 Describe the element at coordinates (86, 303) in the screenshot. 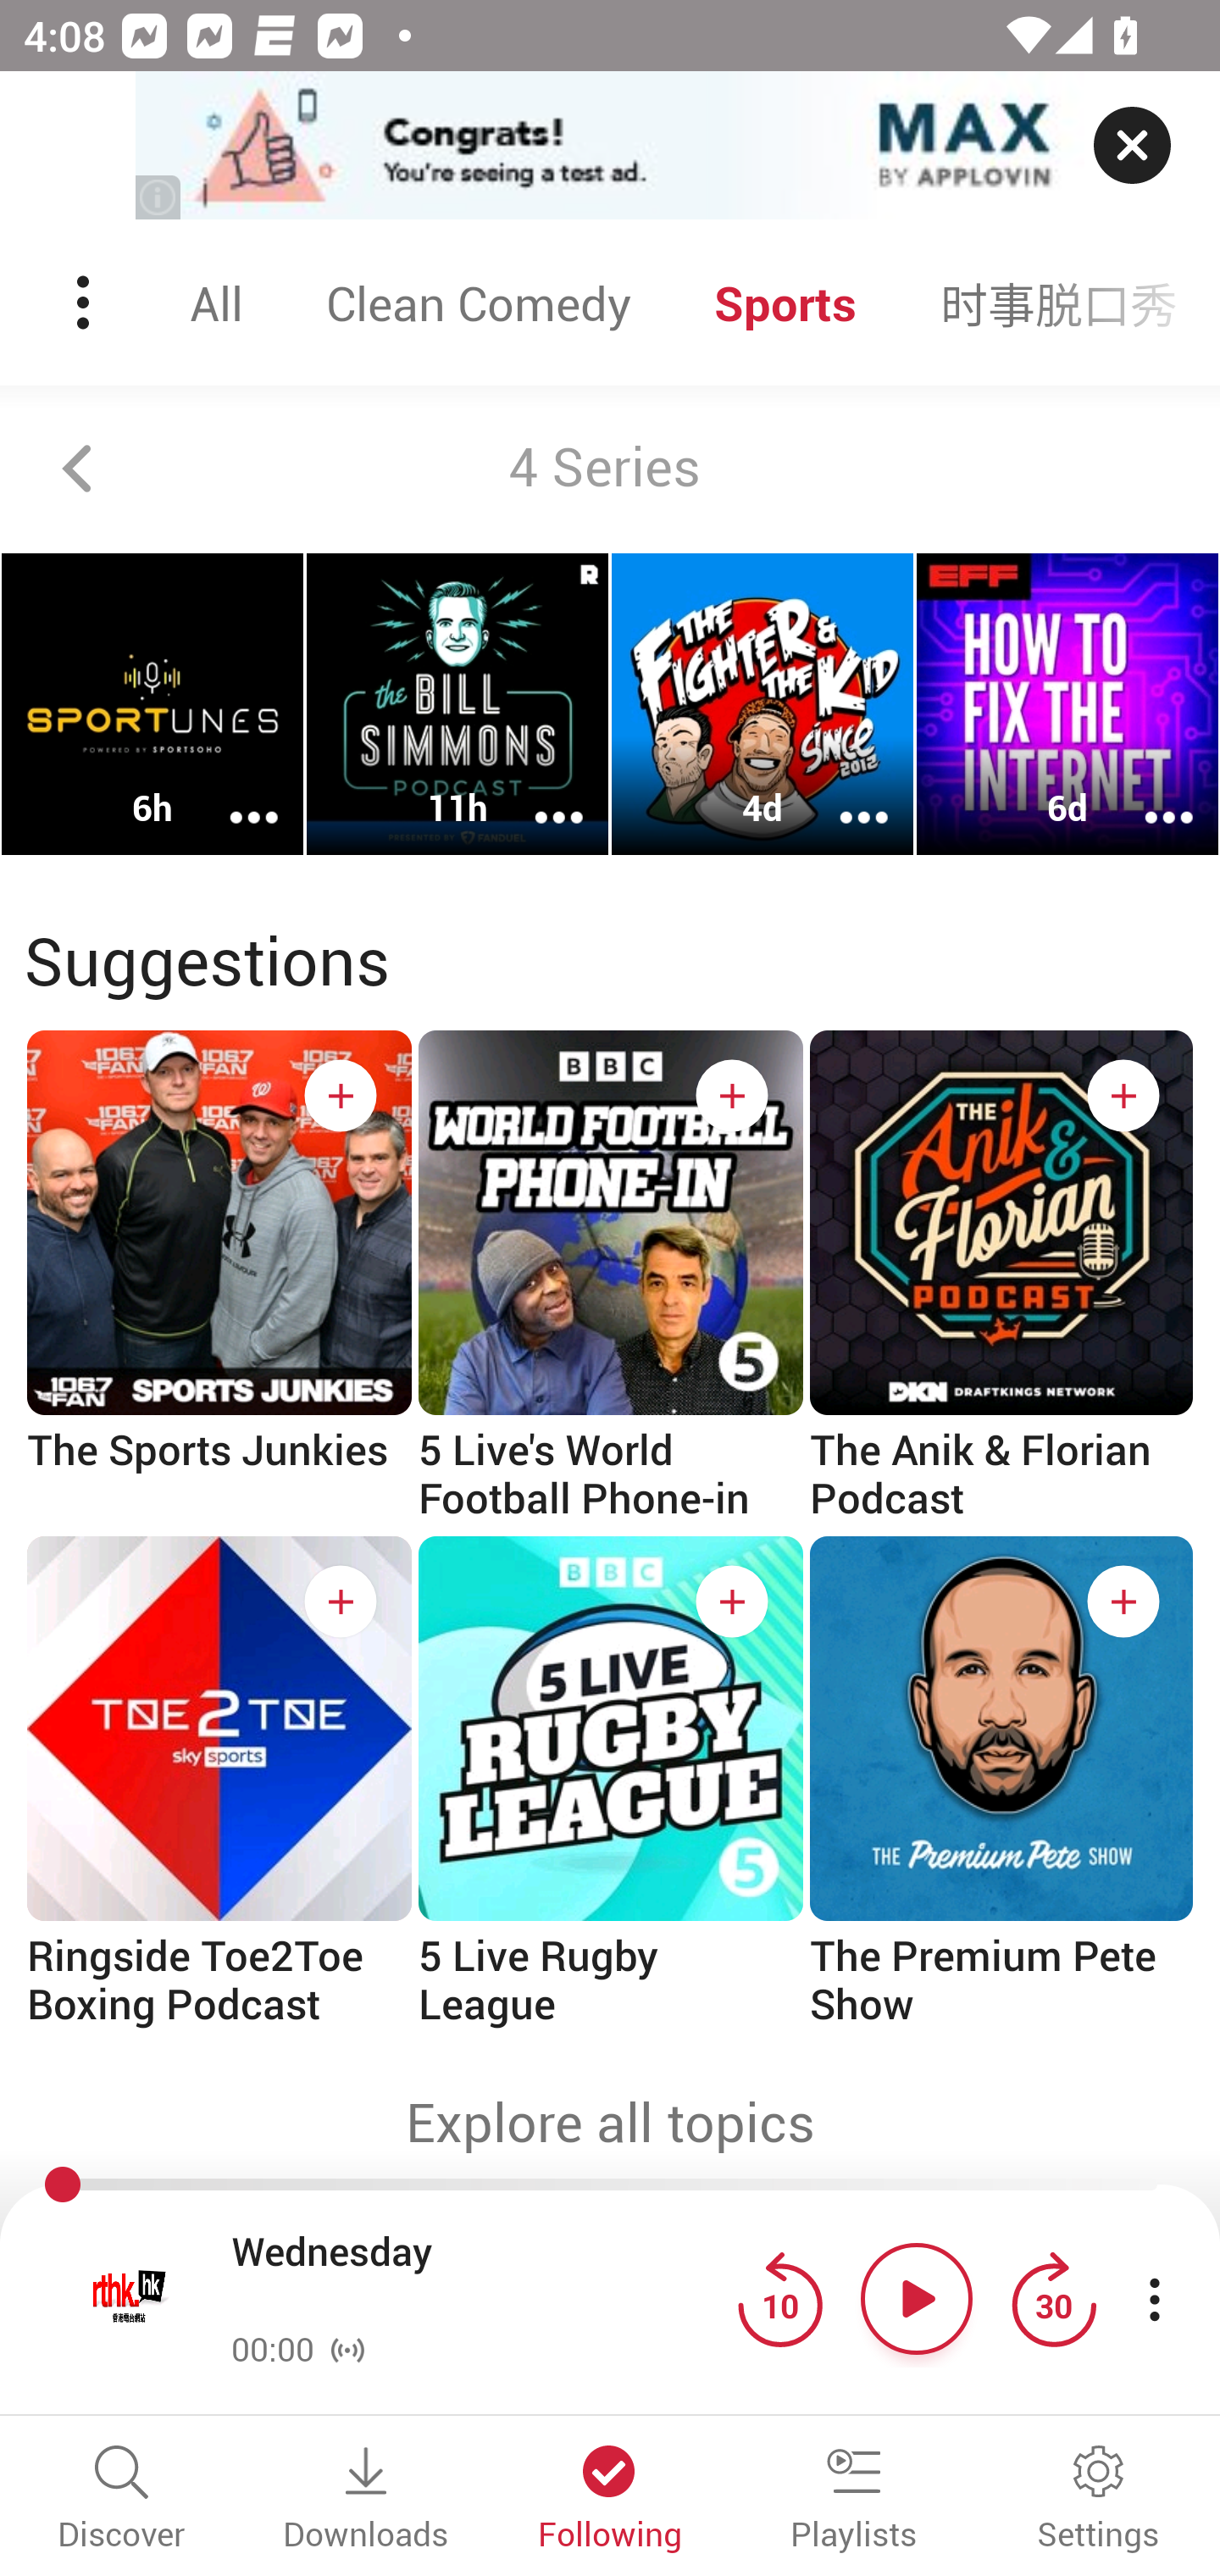

I see `Menu` at that location.